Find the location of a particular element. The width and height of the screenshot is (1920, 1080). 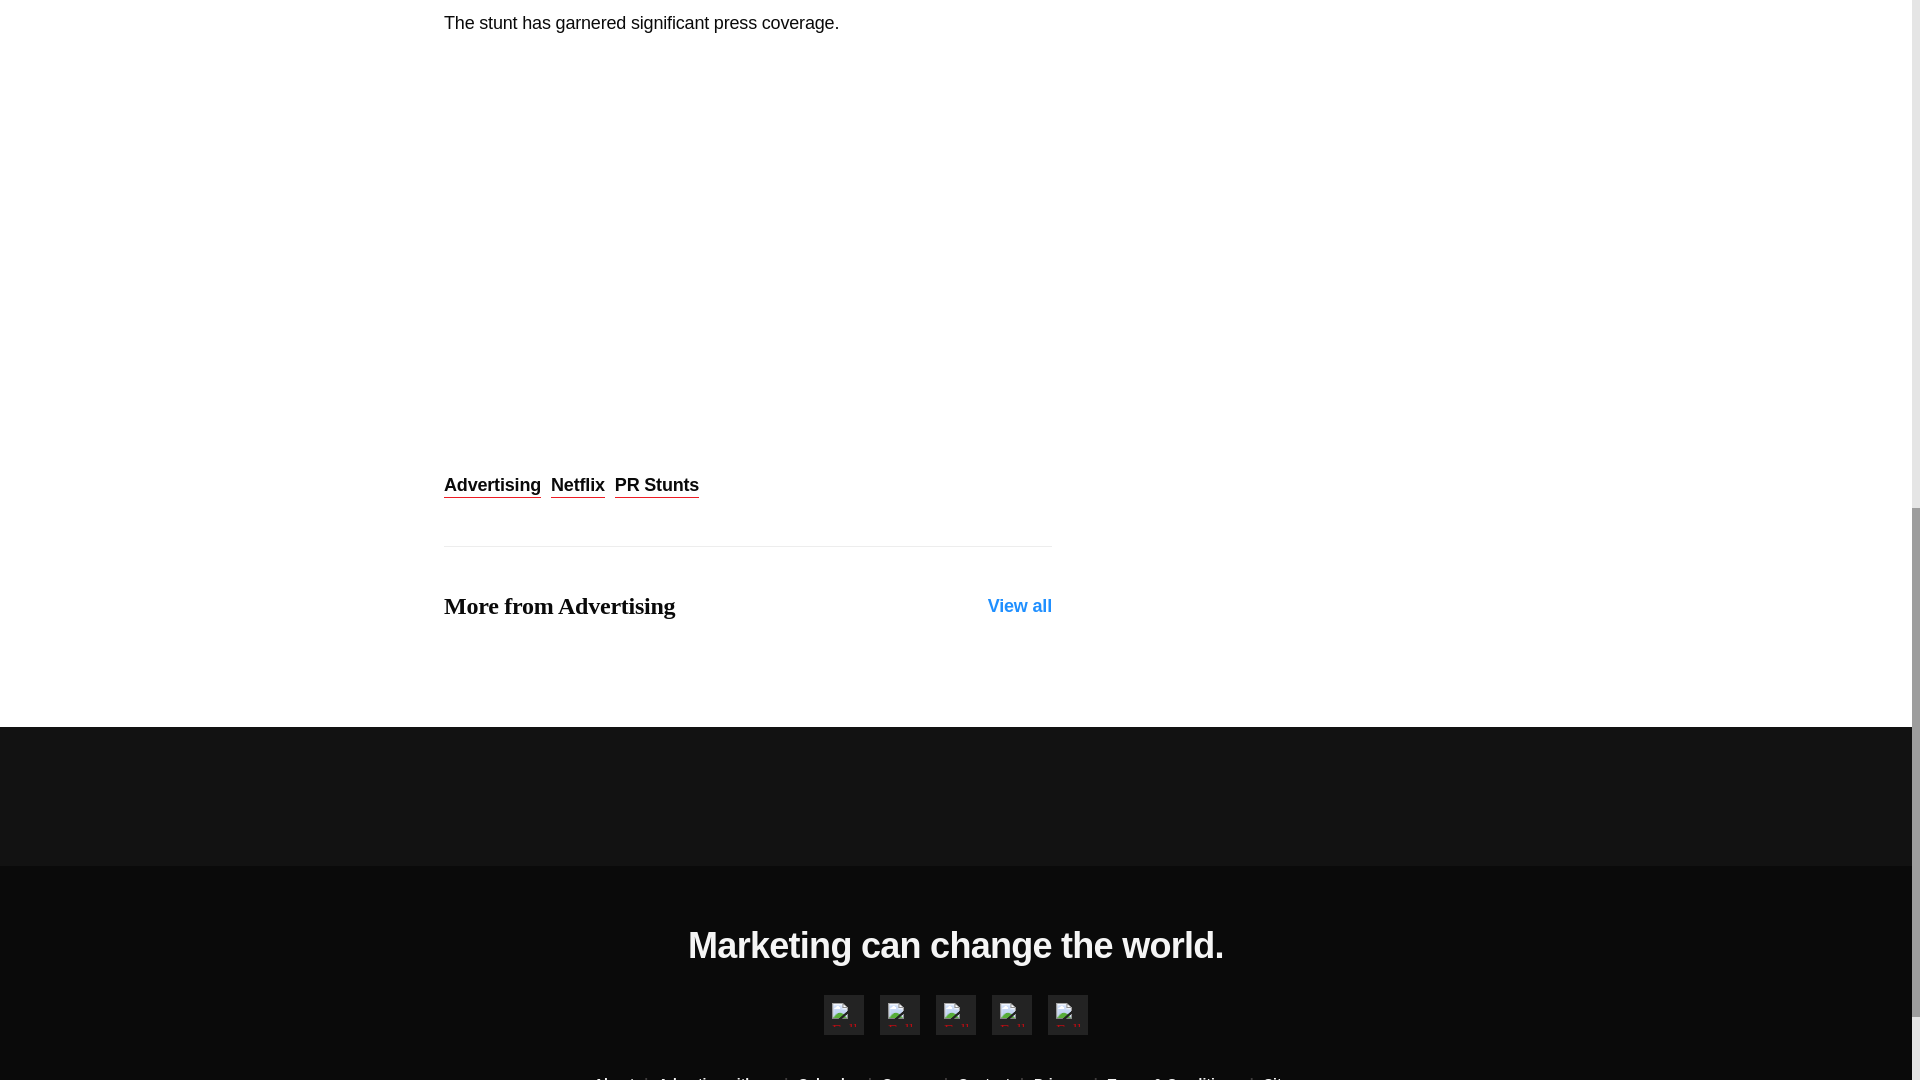

Careers is located at coordinates (920, 1076).